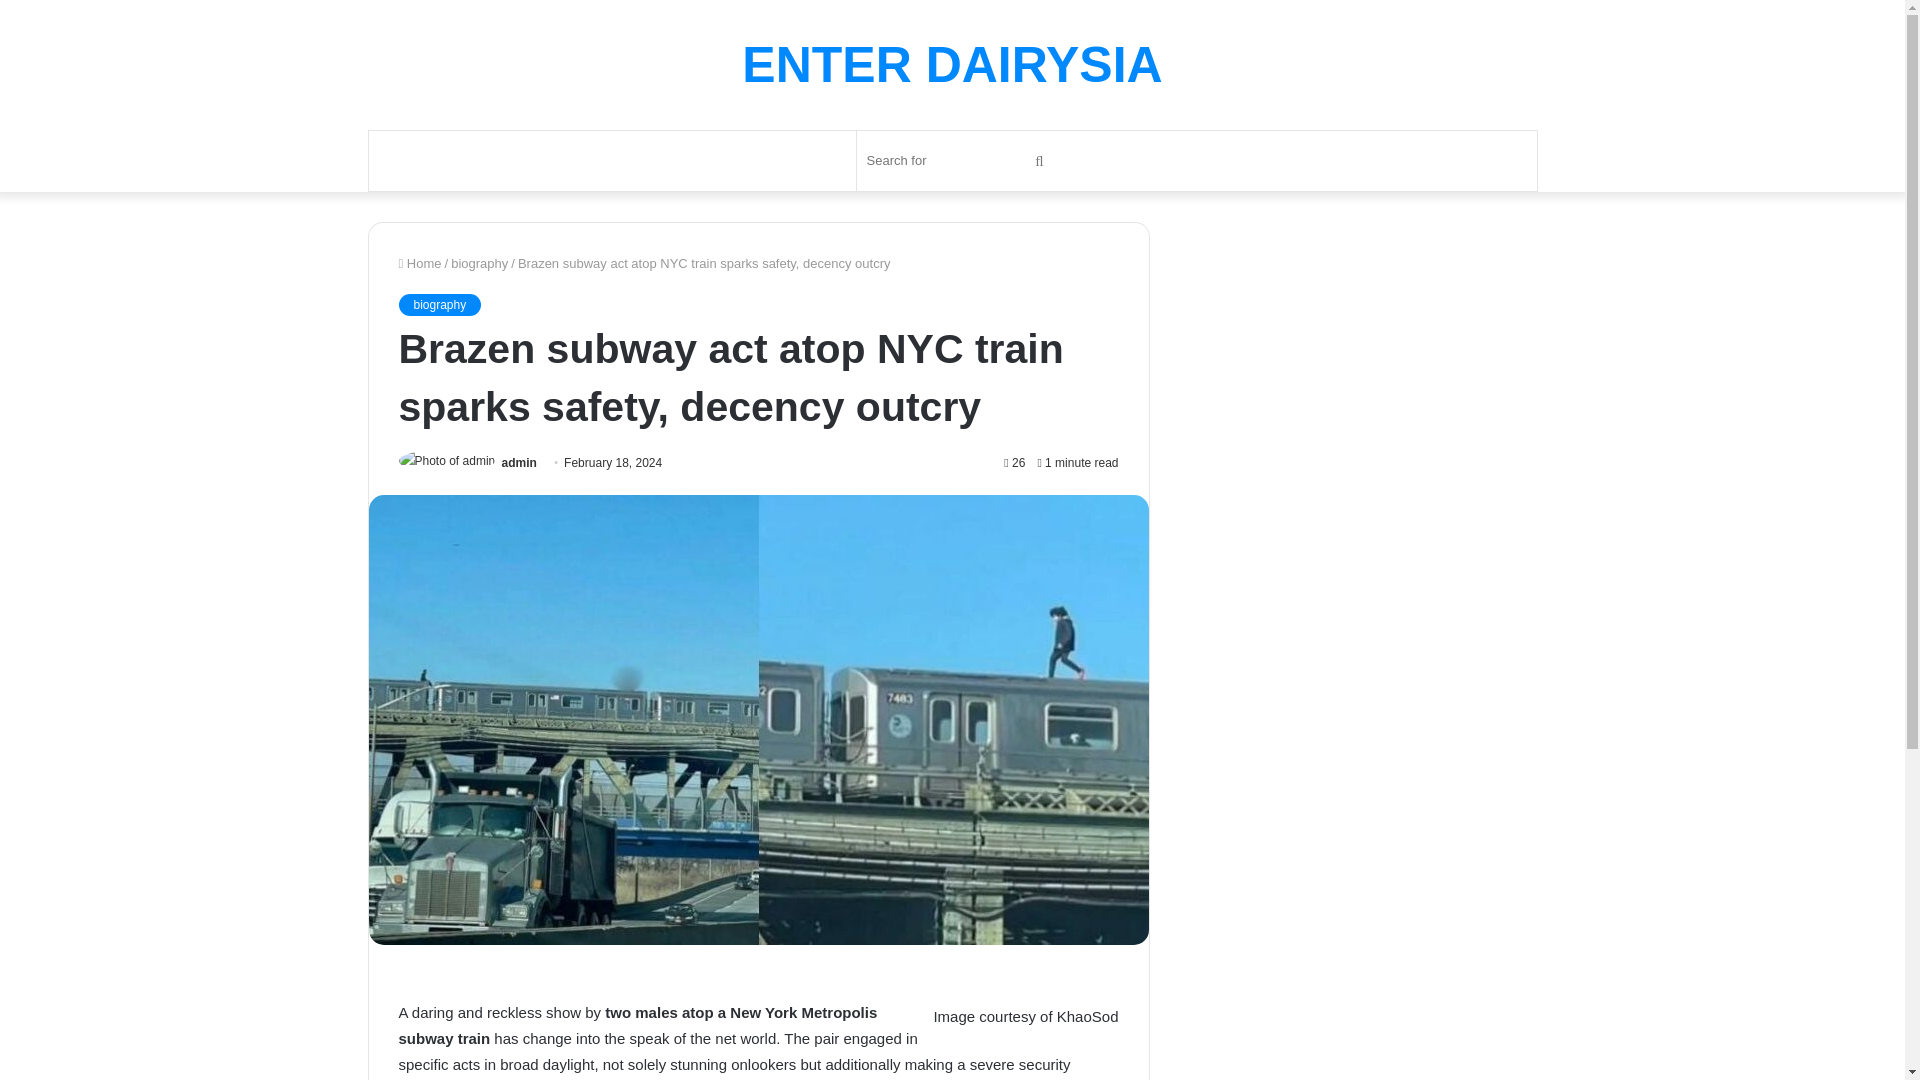 This screenshot has width=1920, height=1080. I want to click on ENTER DAIRYSIA, so click(951, 64).